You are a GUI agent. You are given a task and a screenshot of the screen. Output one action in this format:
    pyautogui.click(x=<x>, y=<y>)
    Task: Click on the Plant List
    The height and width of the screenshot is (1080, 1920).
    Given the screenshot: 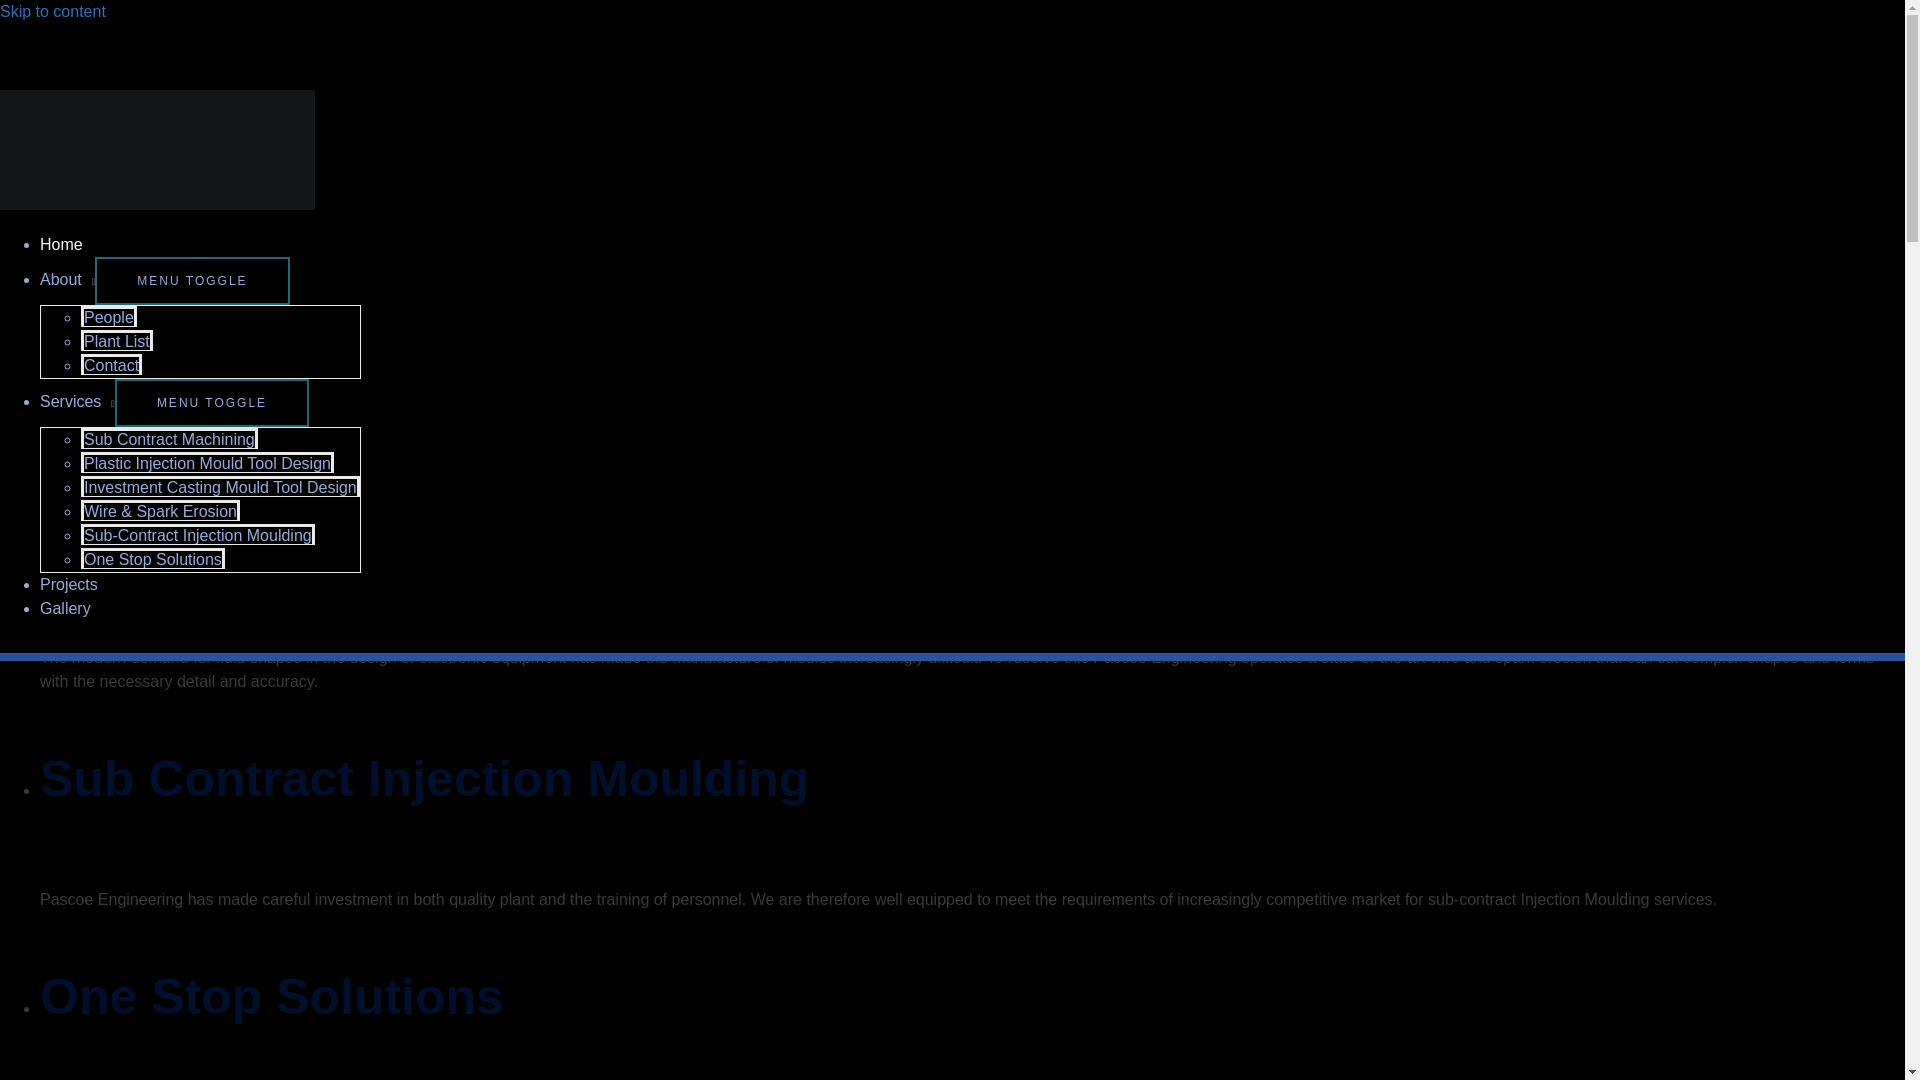 What is the action you would take?
    pyautogui.click(x=116, y=340)
    